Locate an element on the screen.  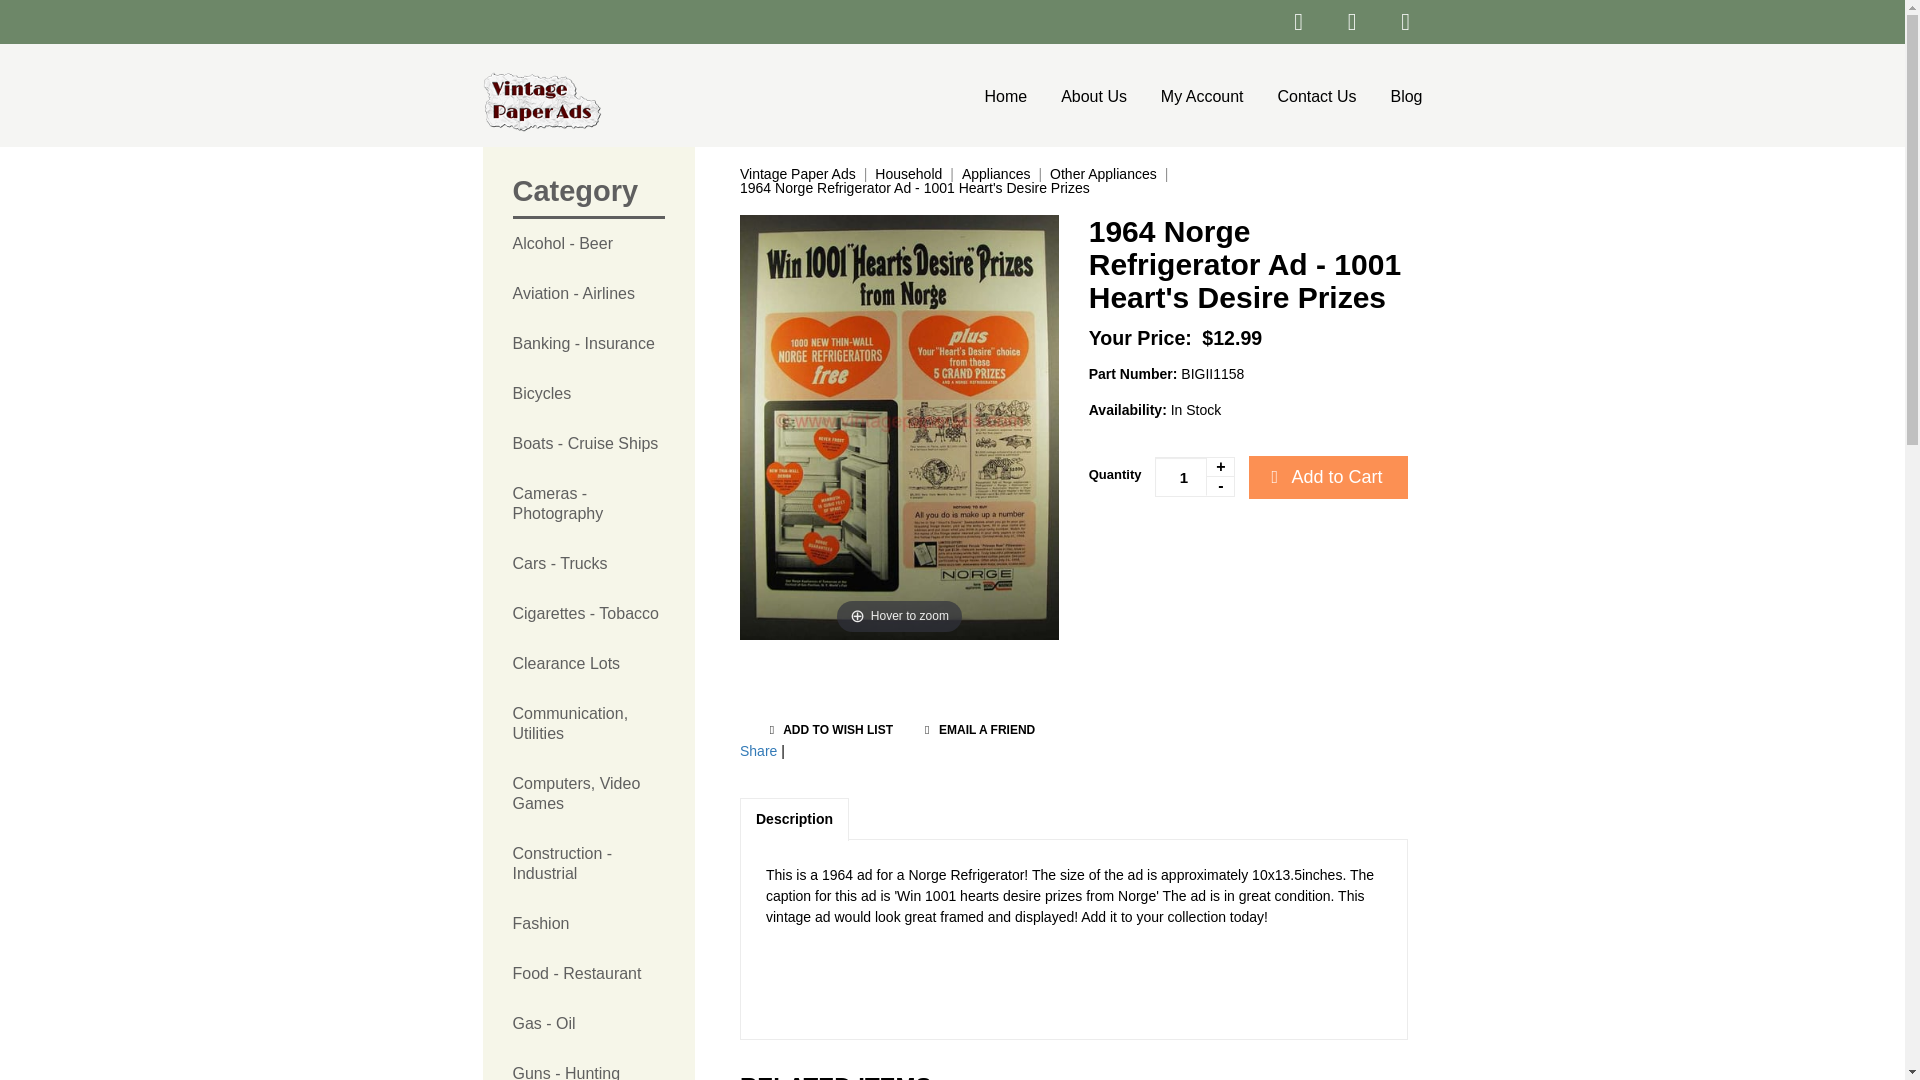
Cigarettes - Tobacco is located at coordinates (588, 614).